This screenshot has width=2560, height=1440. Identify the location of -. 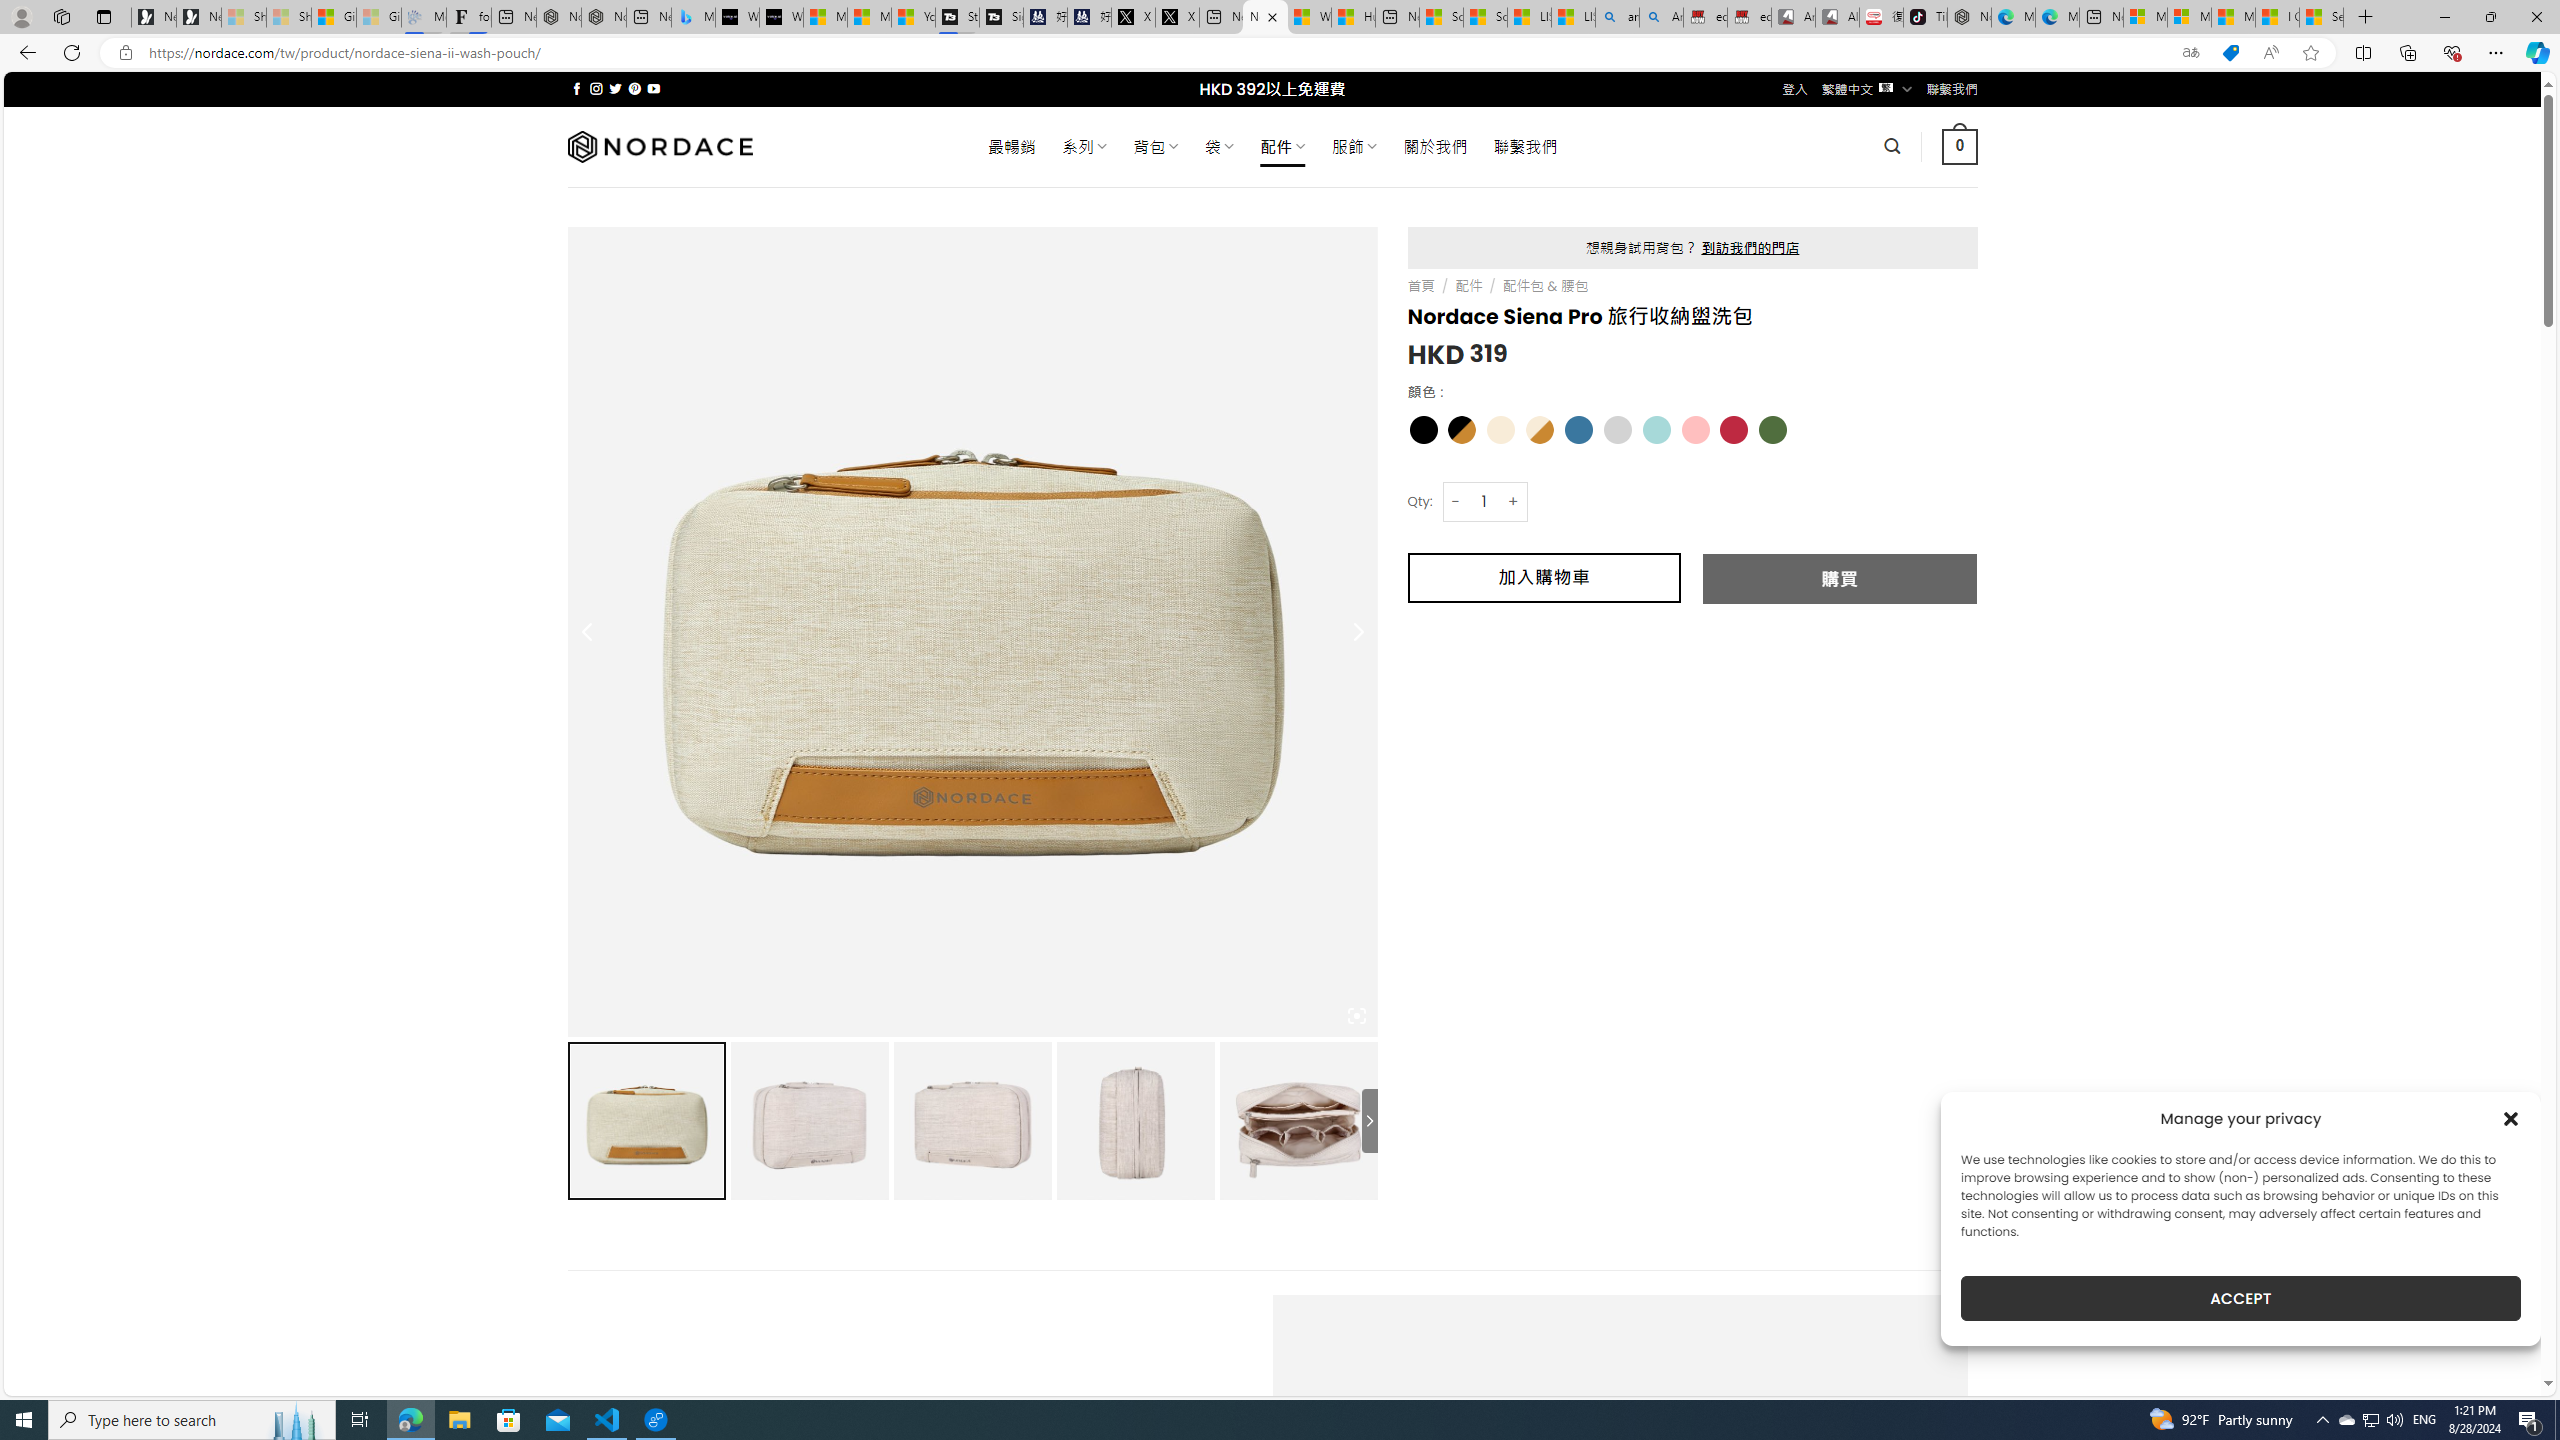
(1455, 500).